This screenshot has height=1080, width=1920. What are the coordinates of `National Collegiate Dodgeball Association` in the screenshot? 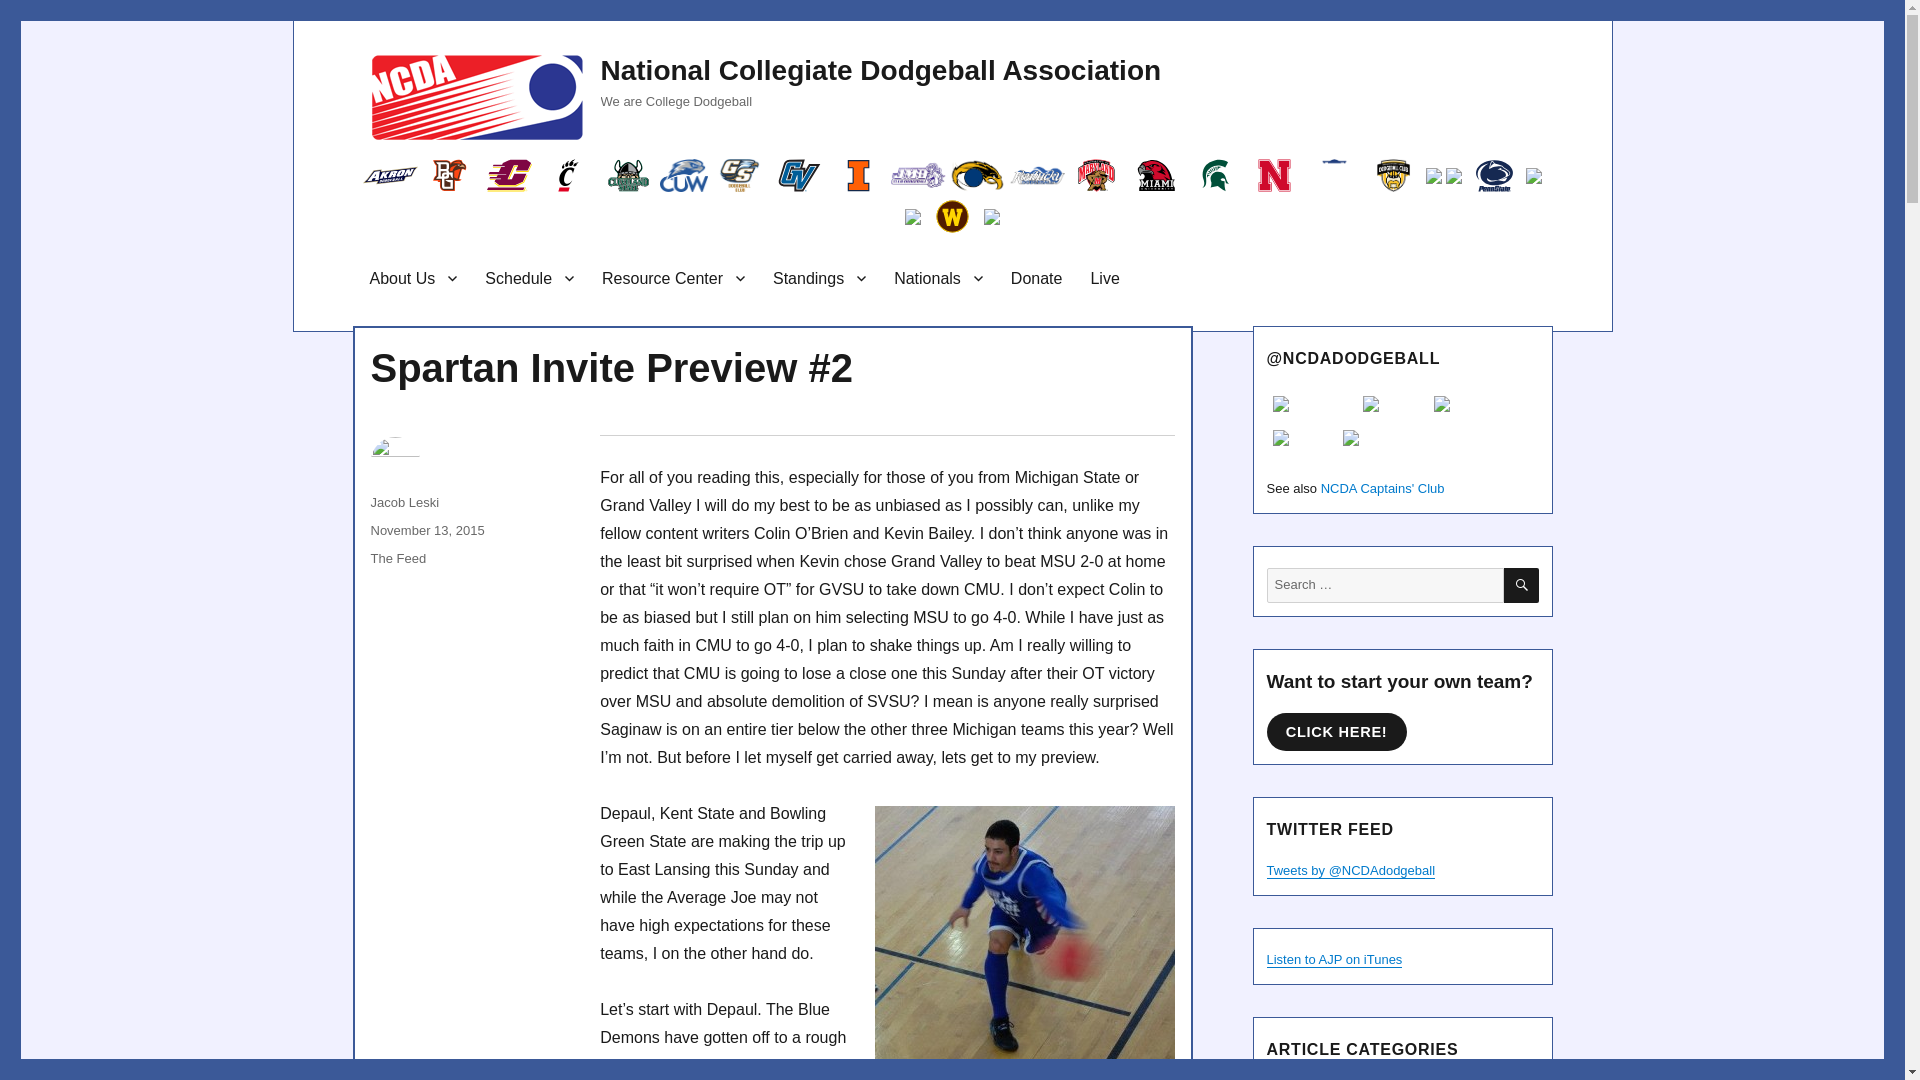 It's located at (880, 70).